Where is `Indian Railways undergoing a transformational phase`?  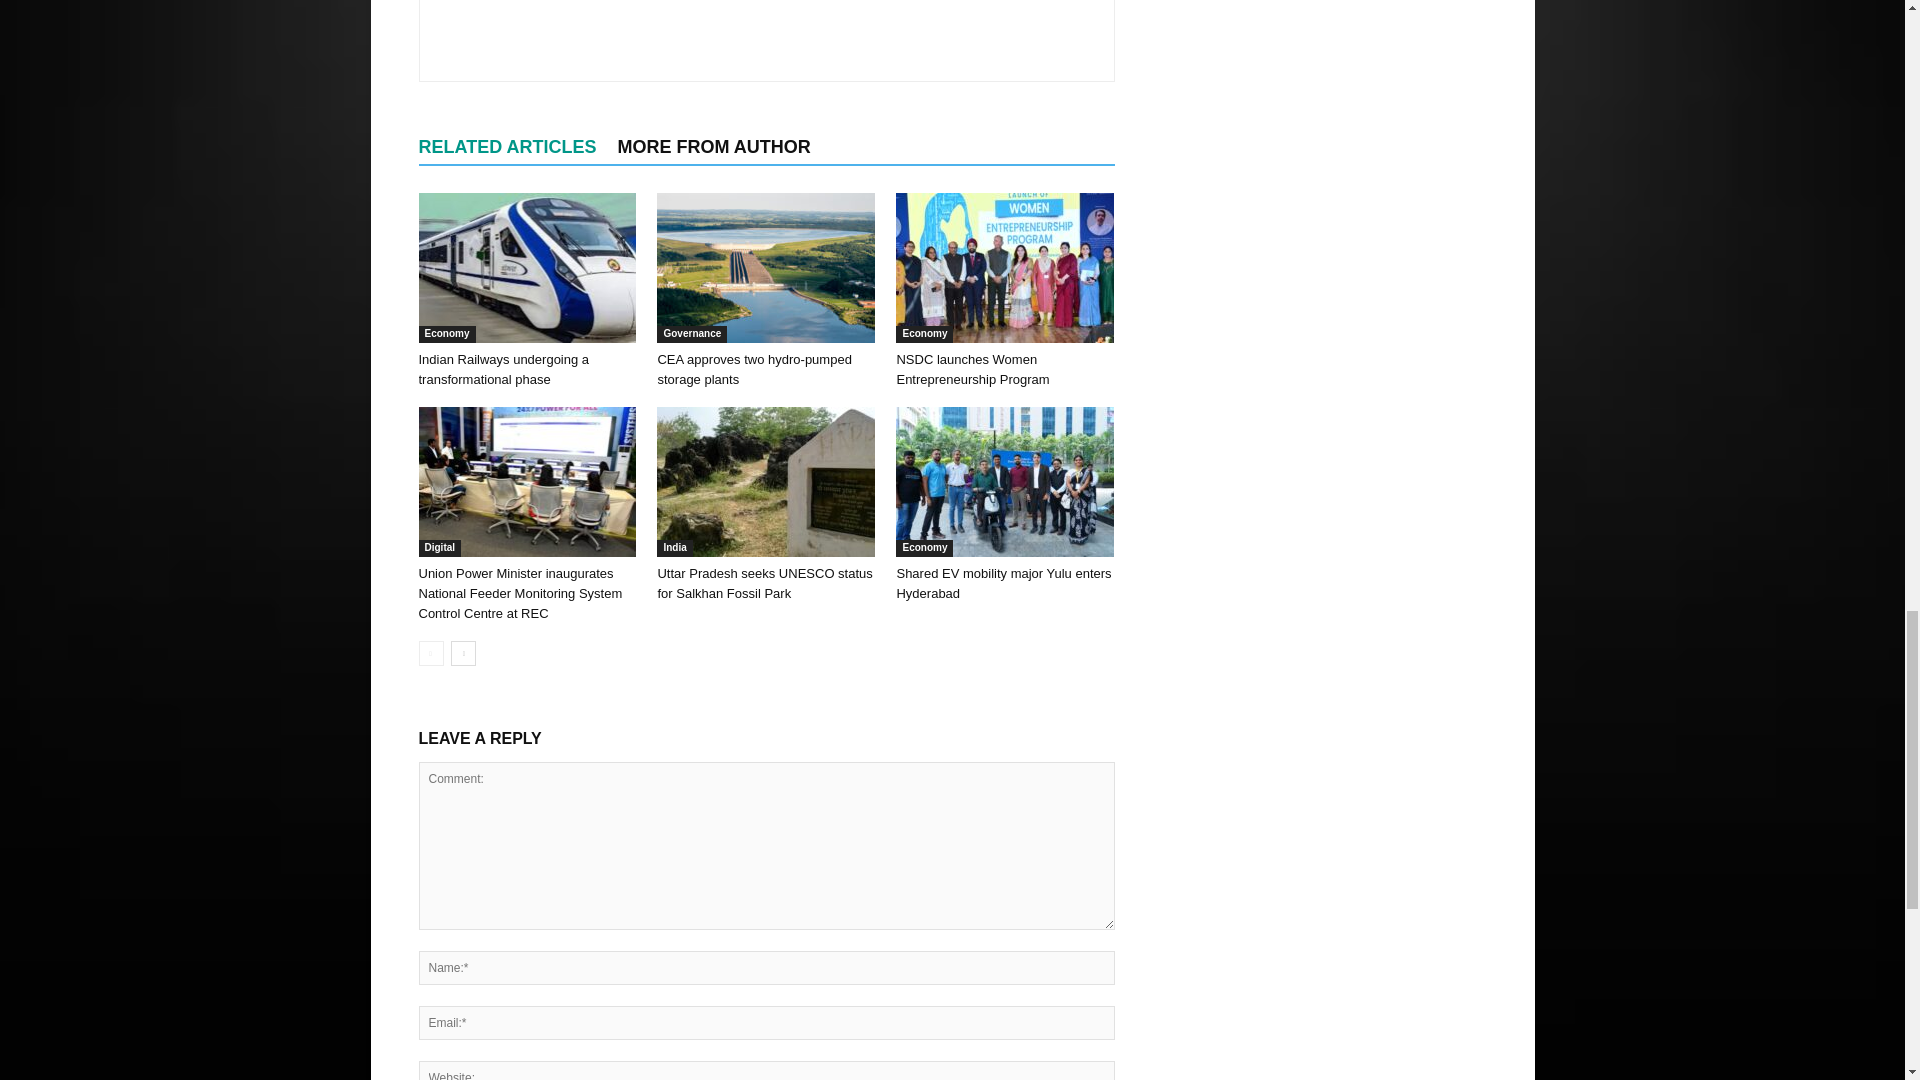
Indian Railways undergoing a transformational phase is located at coordinates (504, 369).